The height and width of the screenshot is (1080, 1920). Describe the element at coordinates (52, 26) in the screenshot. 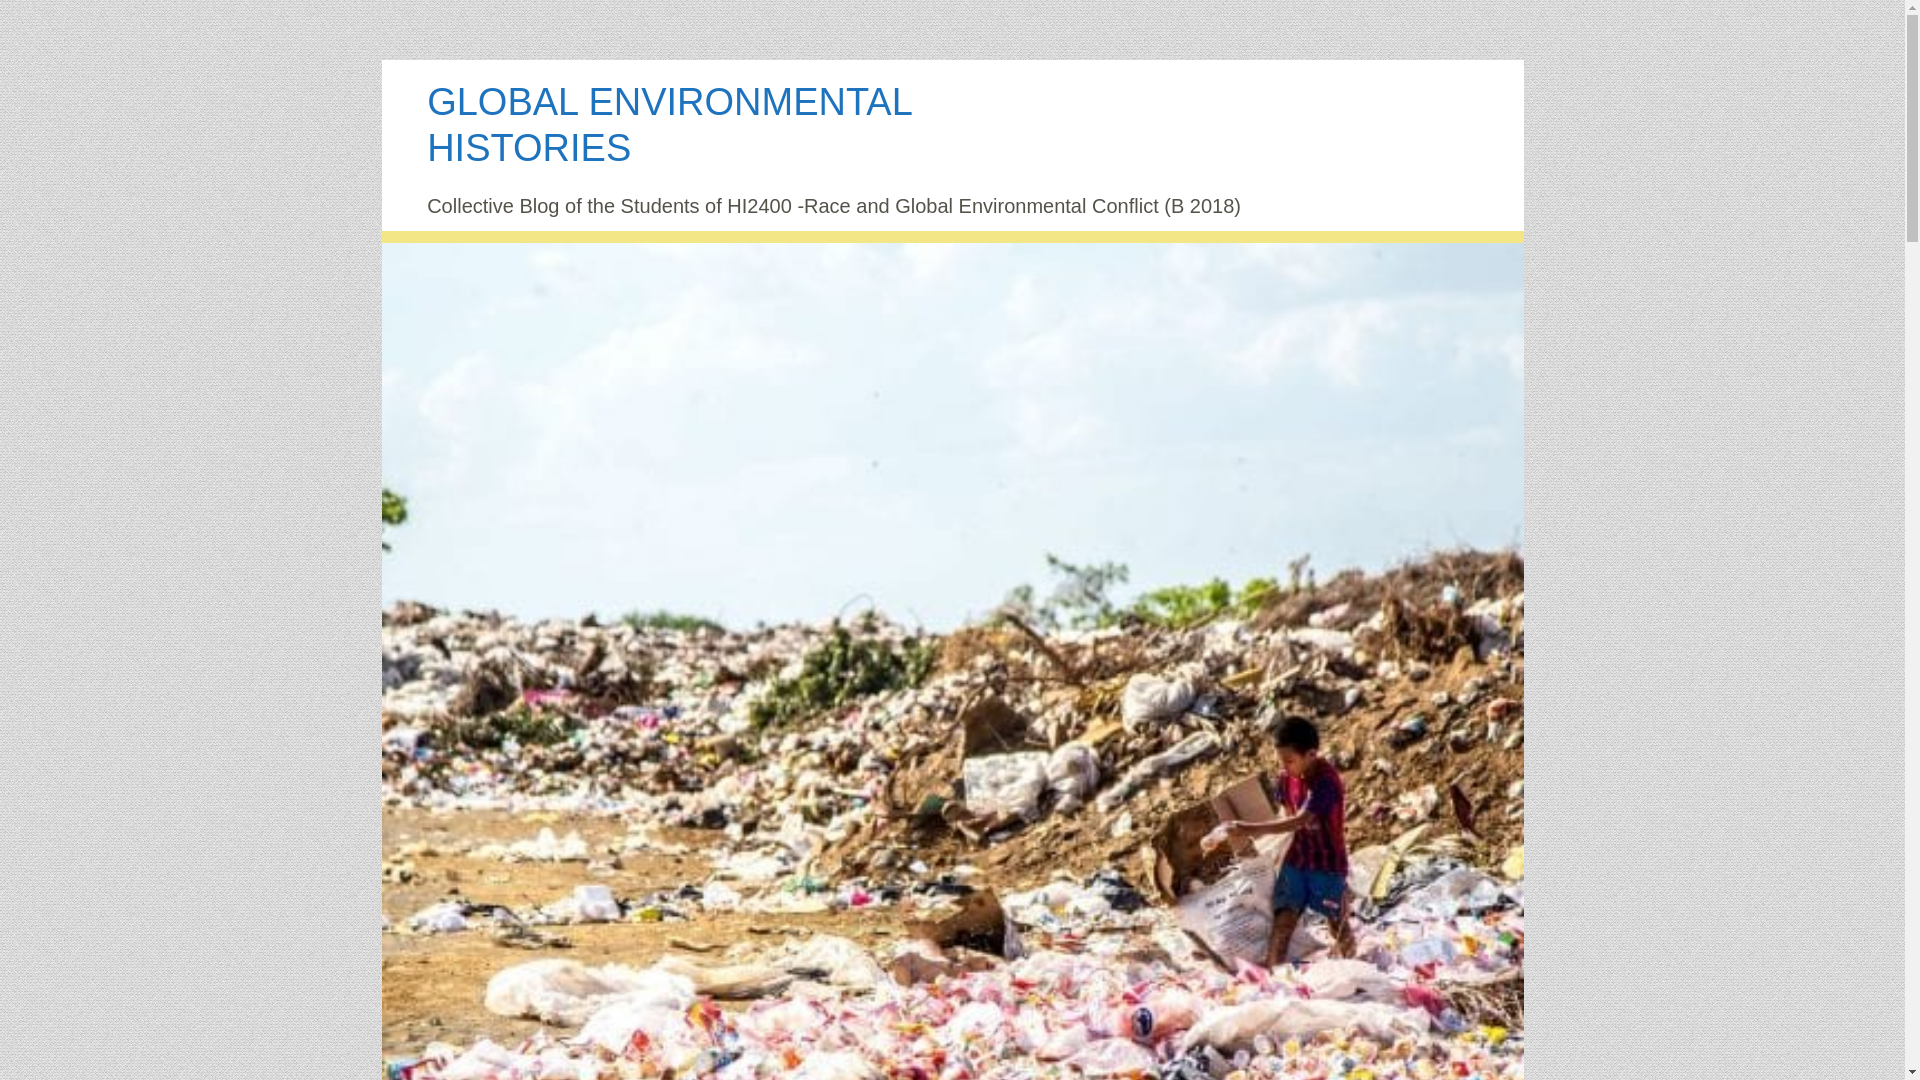

I see `Search` at that location.